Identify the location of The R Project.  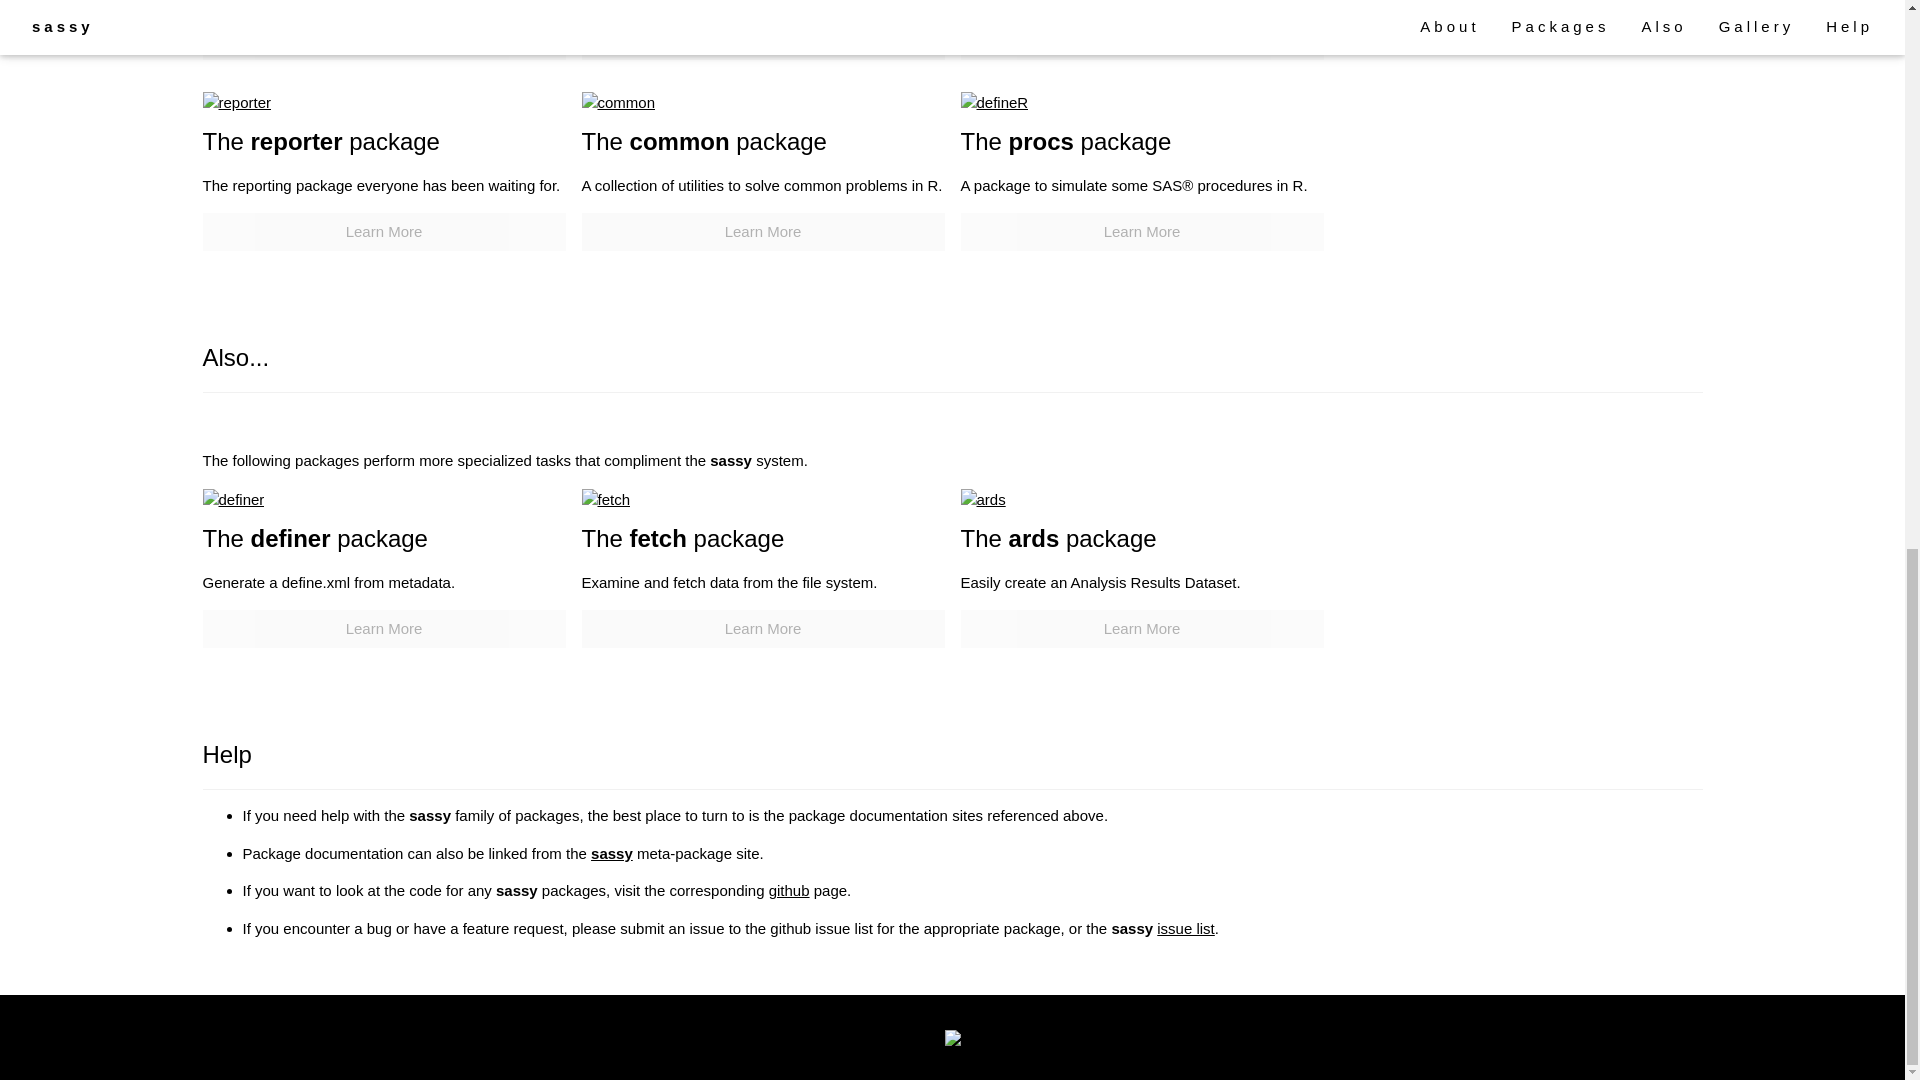
(952, 1036).